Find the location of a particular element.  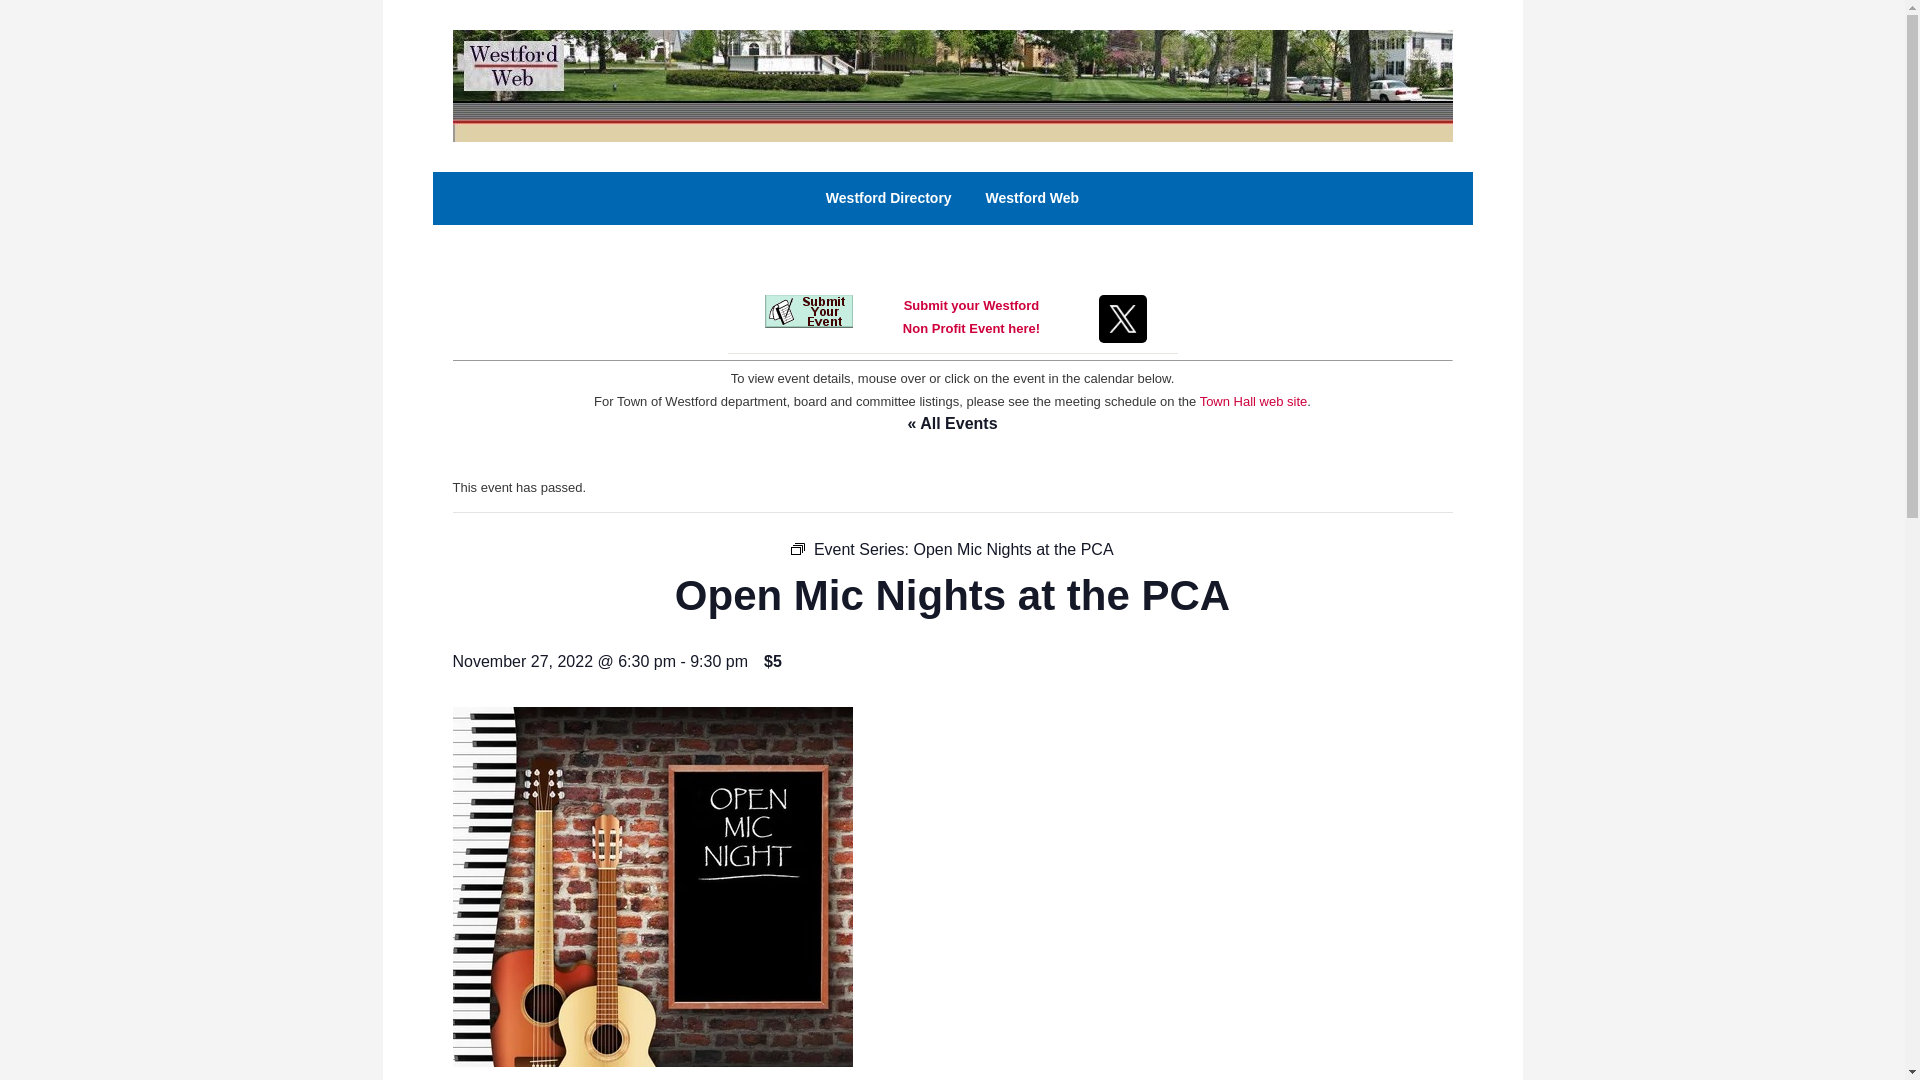

Listing events for Westford, MA only non profit groups is located at coordinates (798, 549).